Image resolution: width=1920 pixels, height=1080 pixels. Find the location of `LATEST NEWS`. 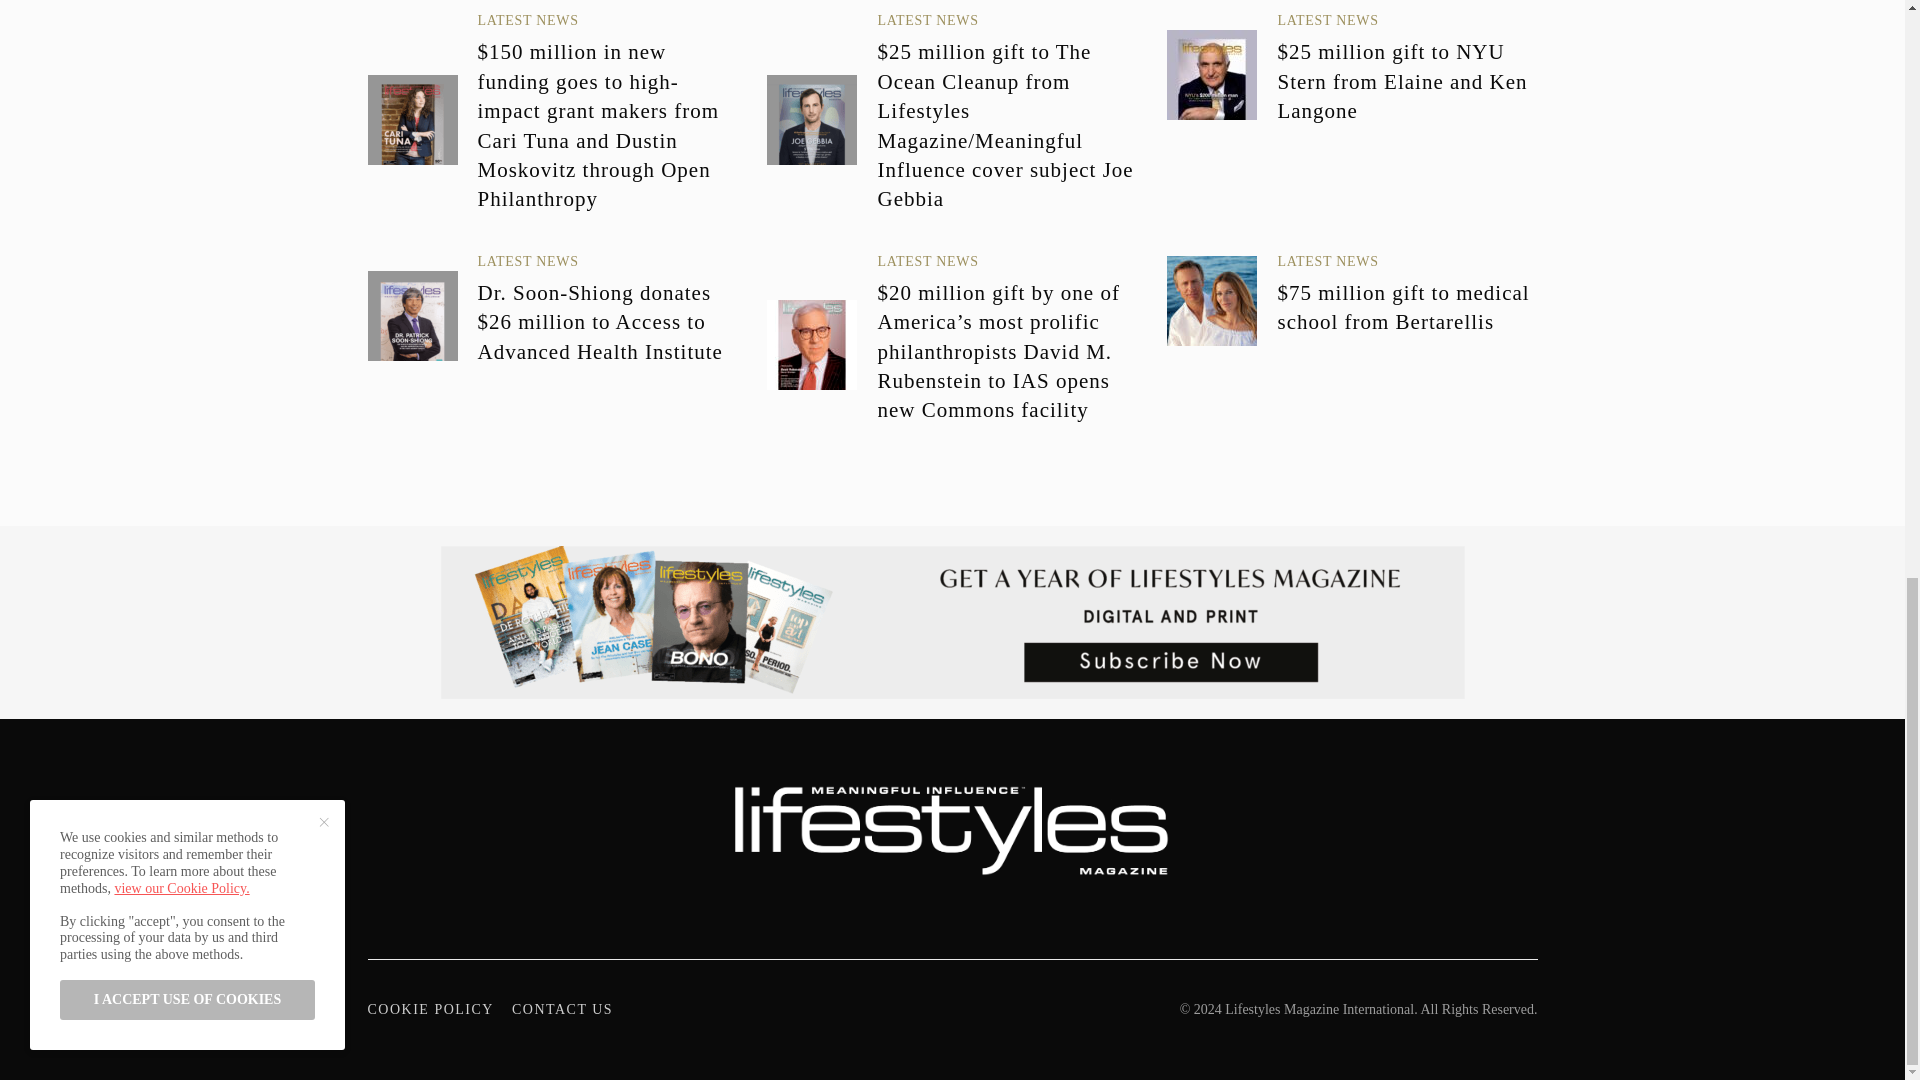

LATEST NEWS is located at coordinates (1327, 260).